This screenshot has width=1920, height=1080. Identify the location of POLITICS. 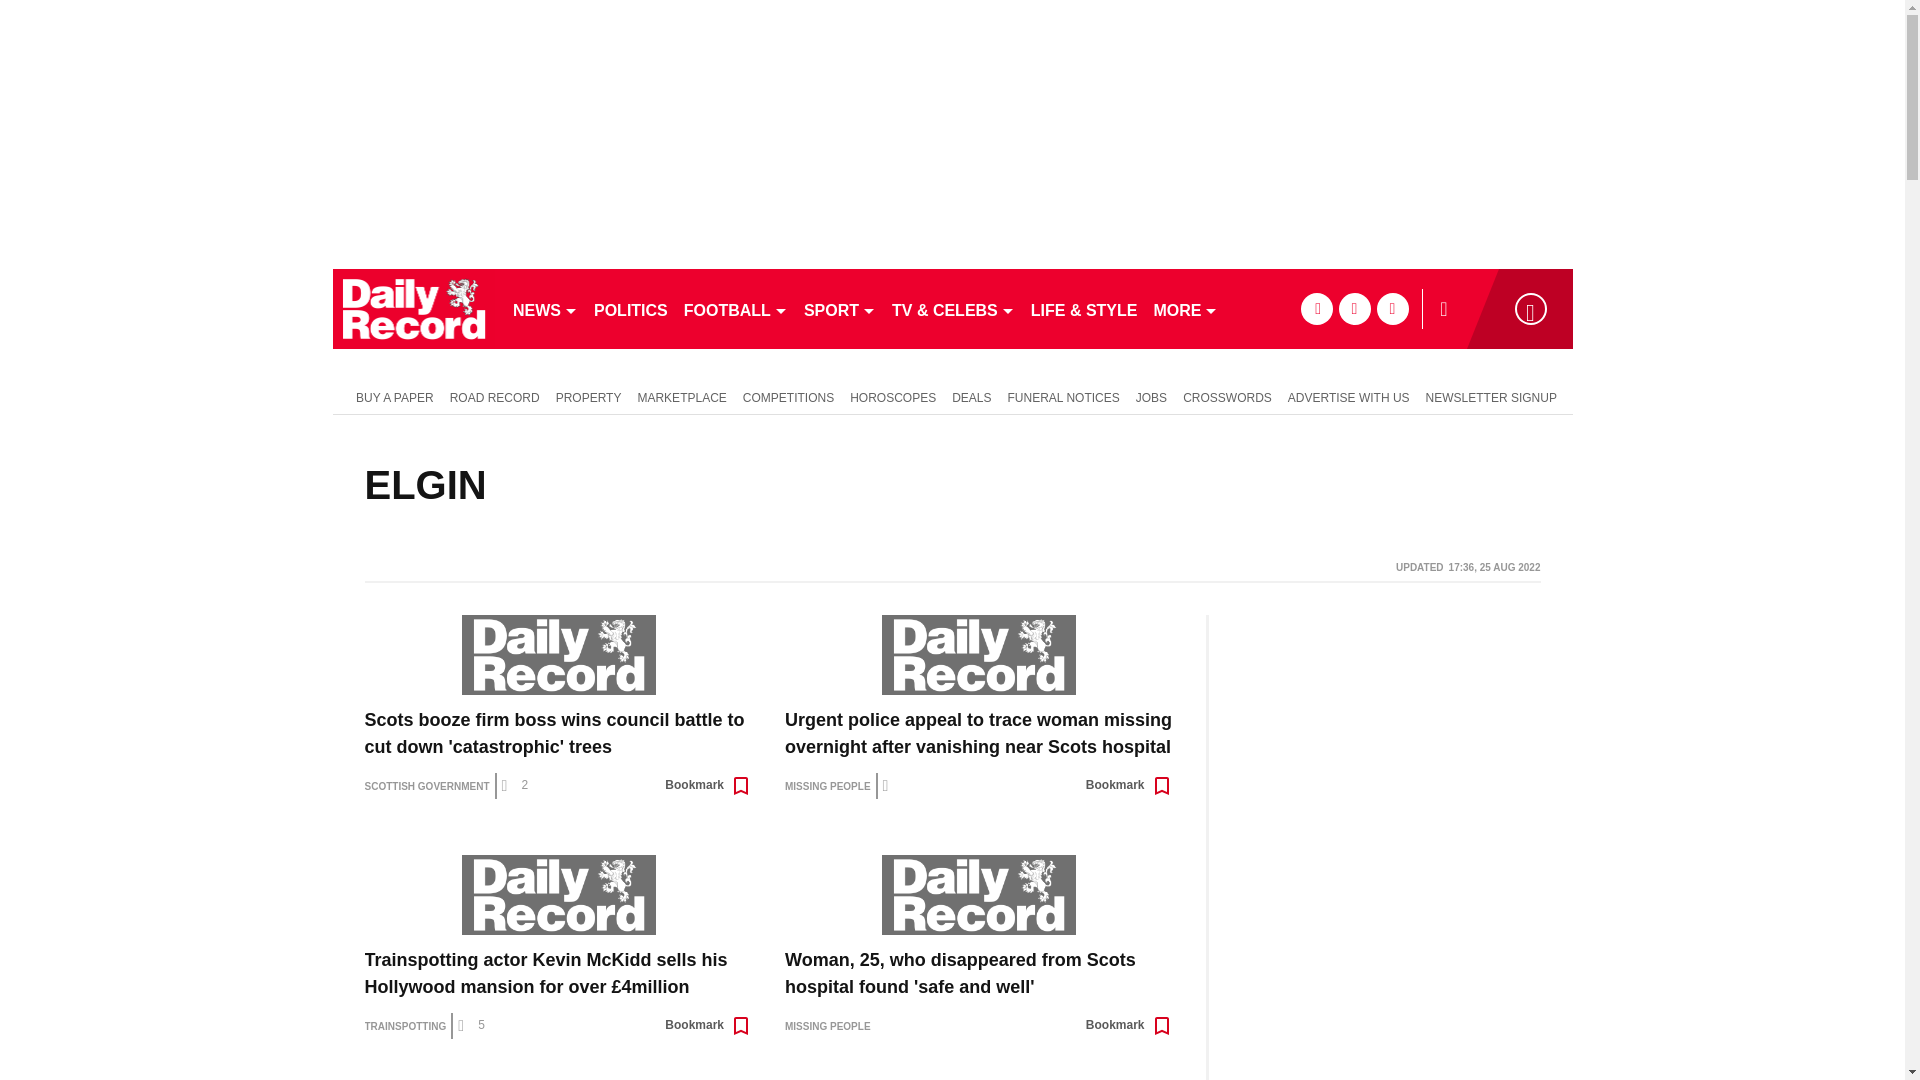
(630, 308).